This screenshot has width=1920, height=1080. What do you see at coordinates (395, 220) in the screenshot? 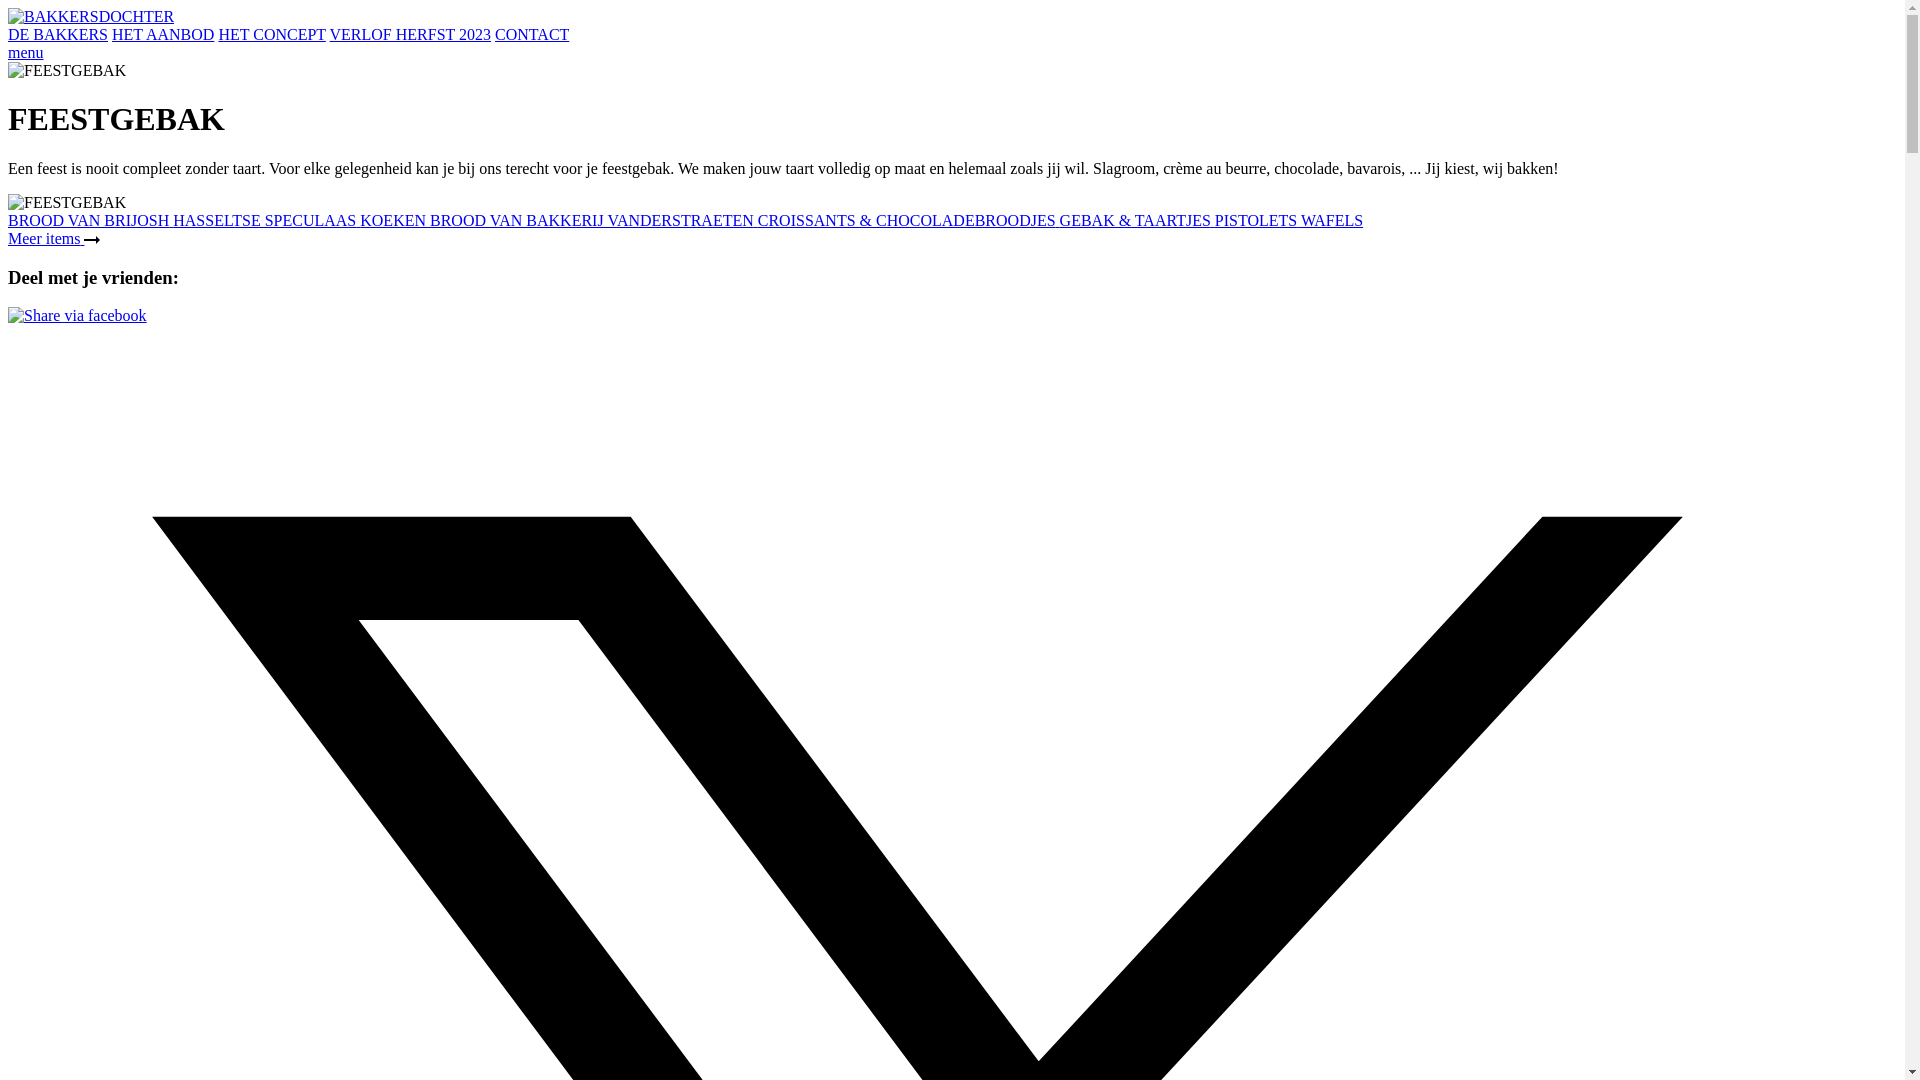
I see `KOEKEN` at bounding box center [395, 220].